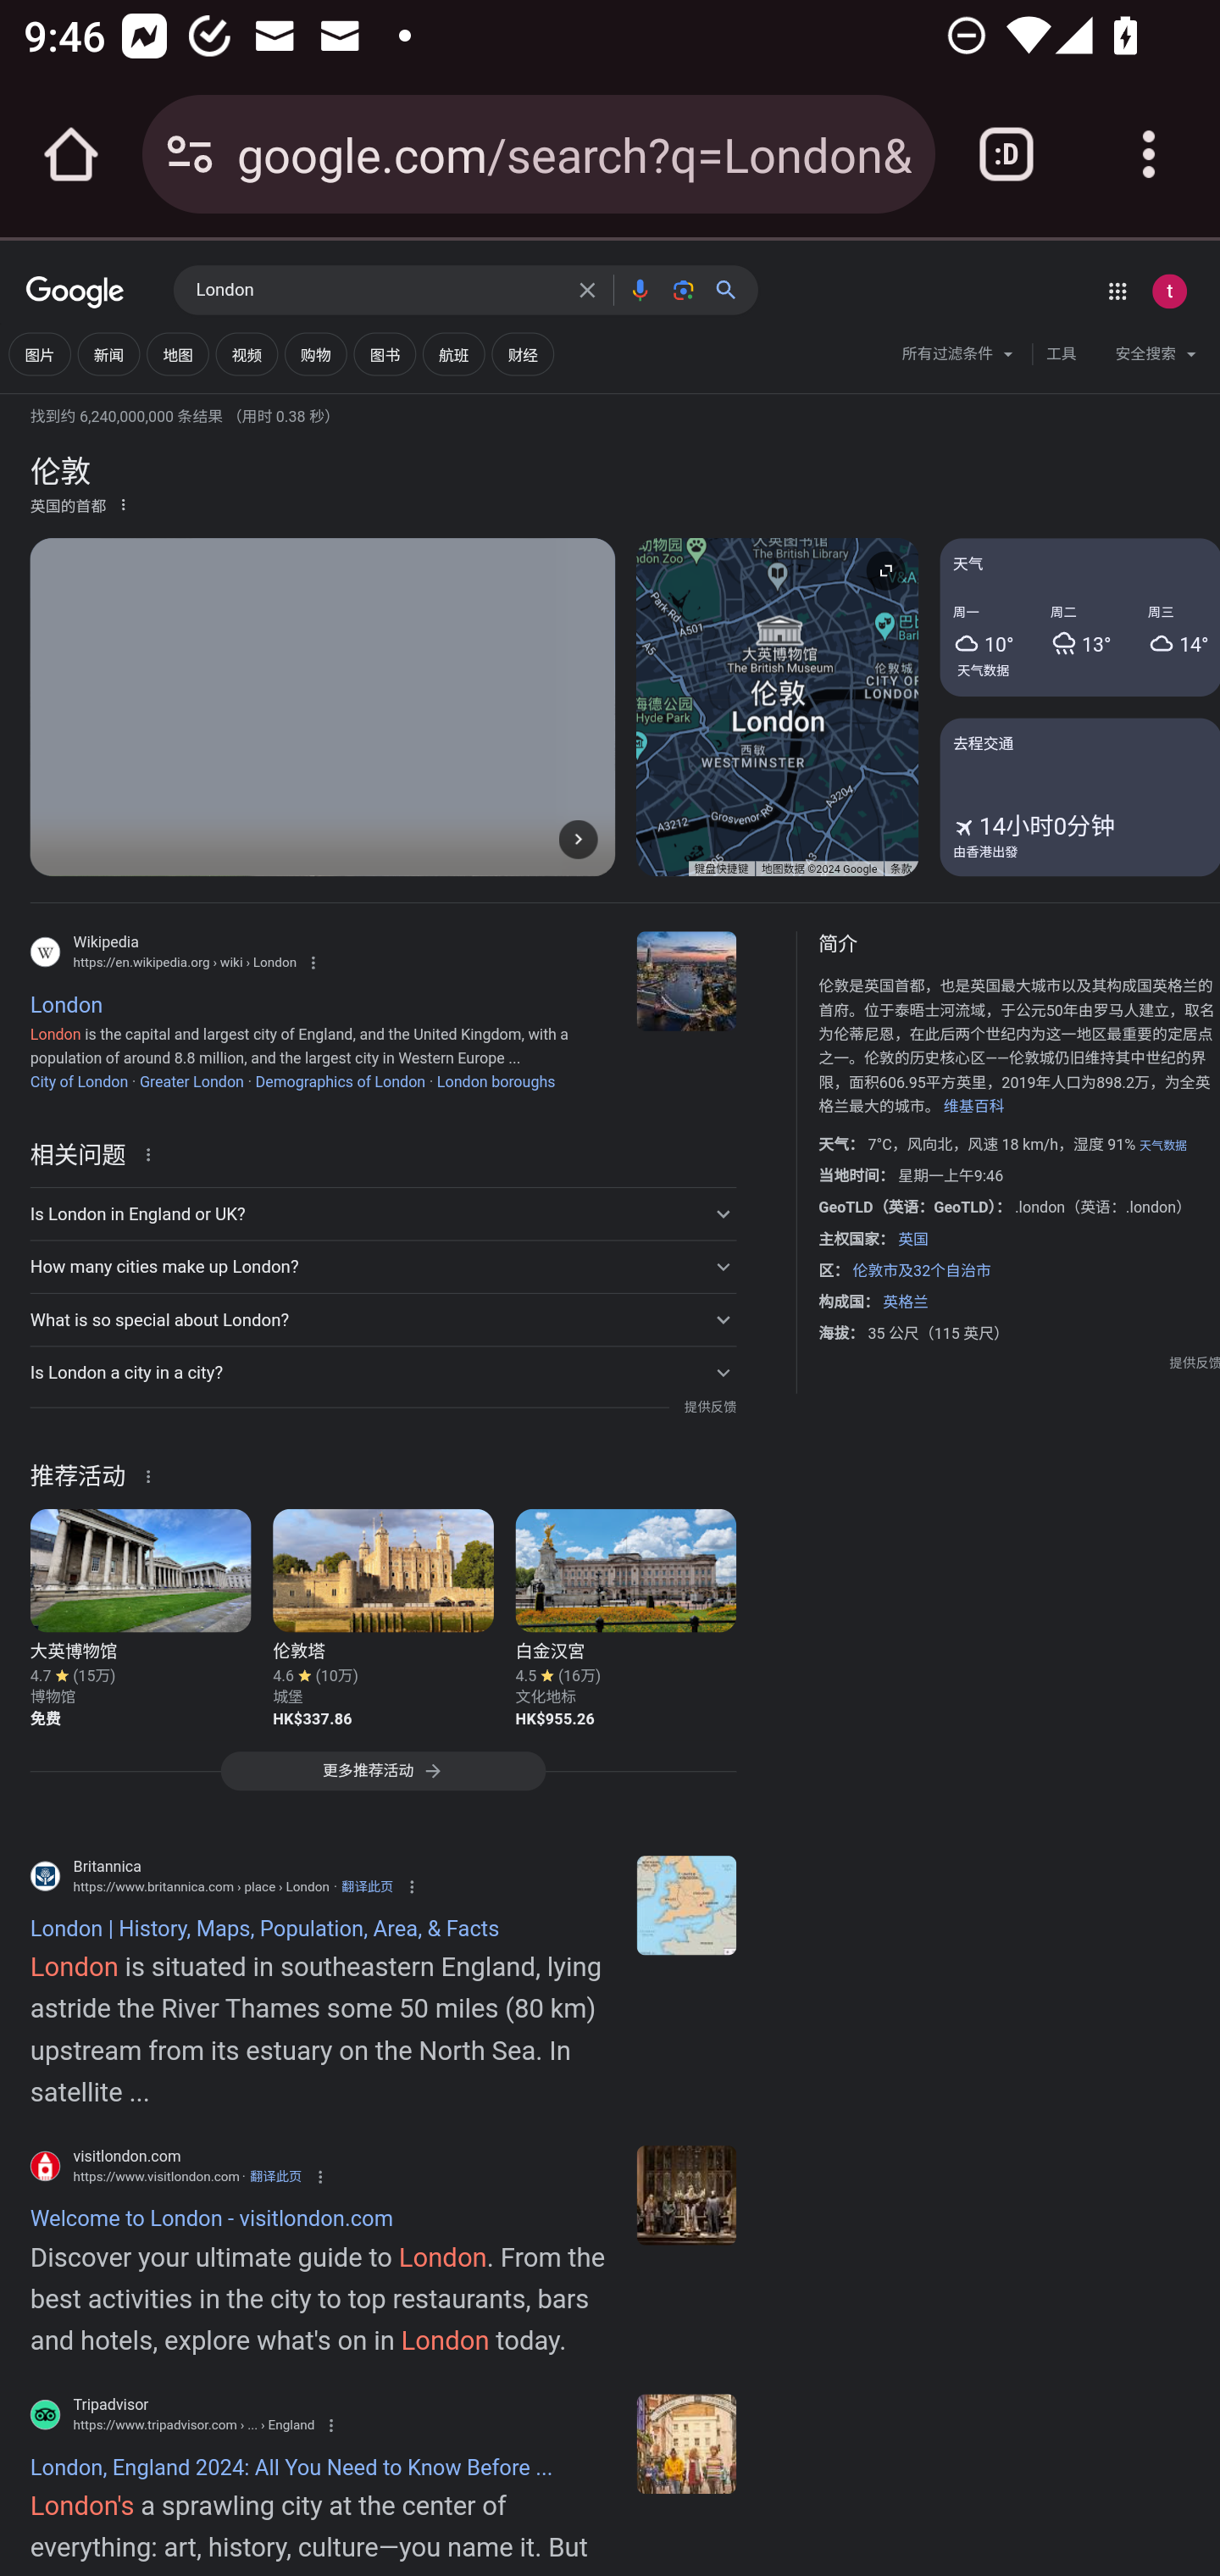  I want to click on 提供反馈, so click(709, 1407).